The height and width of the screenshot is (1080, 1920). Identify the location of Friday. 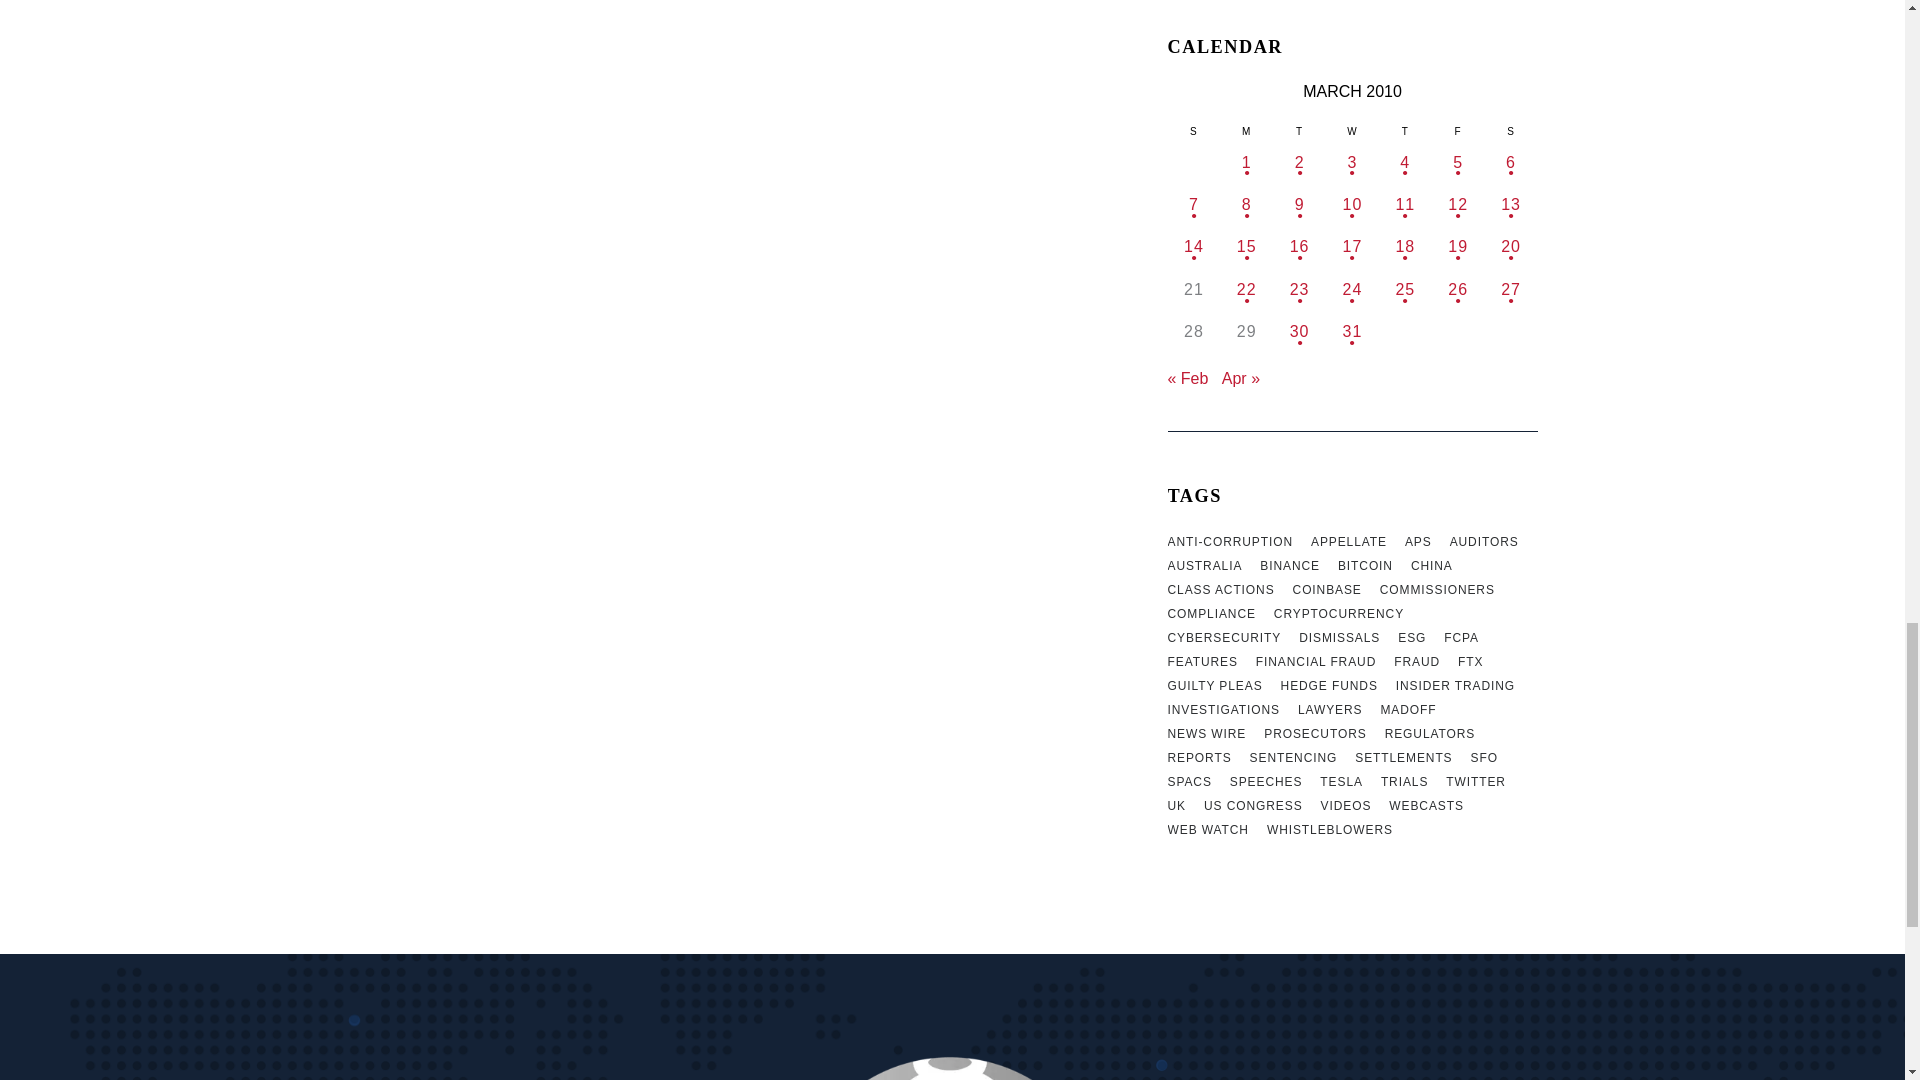
(1458, 129).